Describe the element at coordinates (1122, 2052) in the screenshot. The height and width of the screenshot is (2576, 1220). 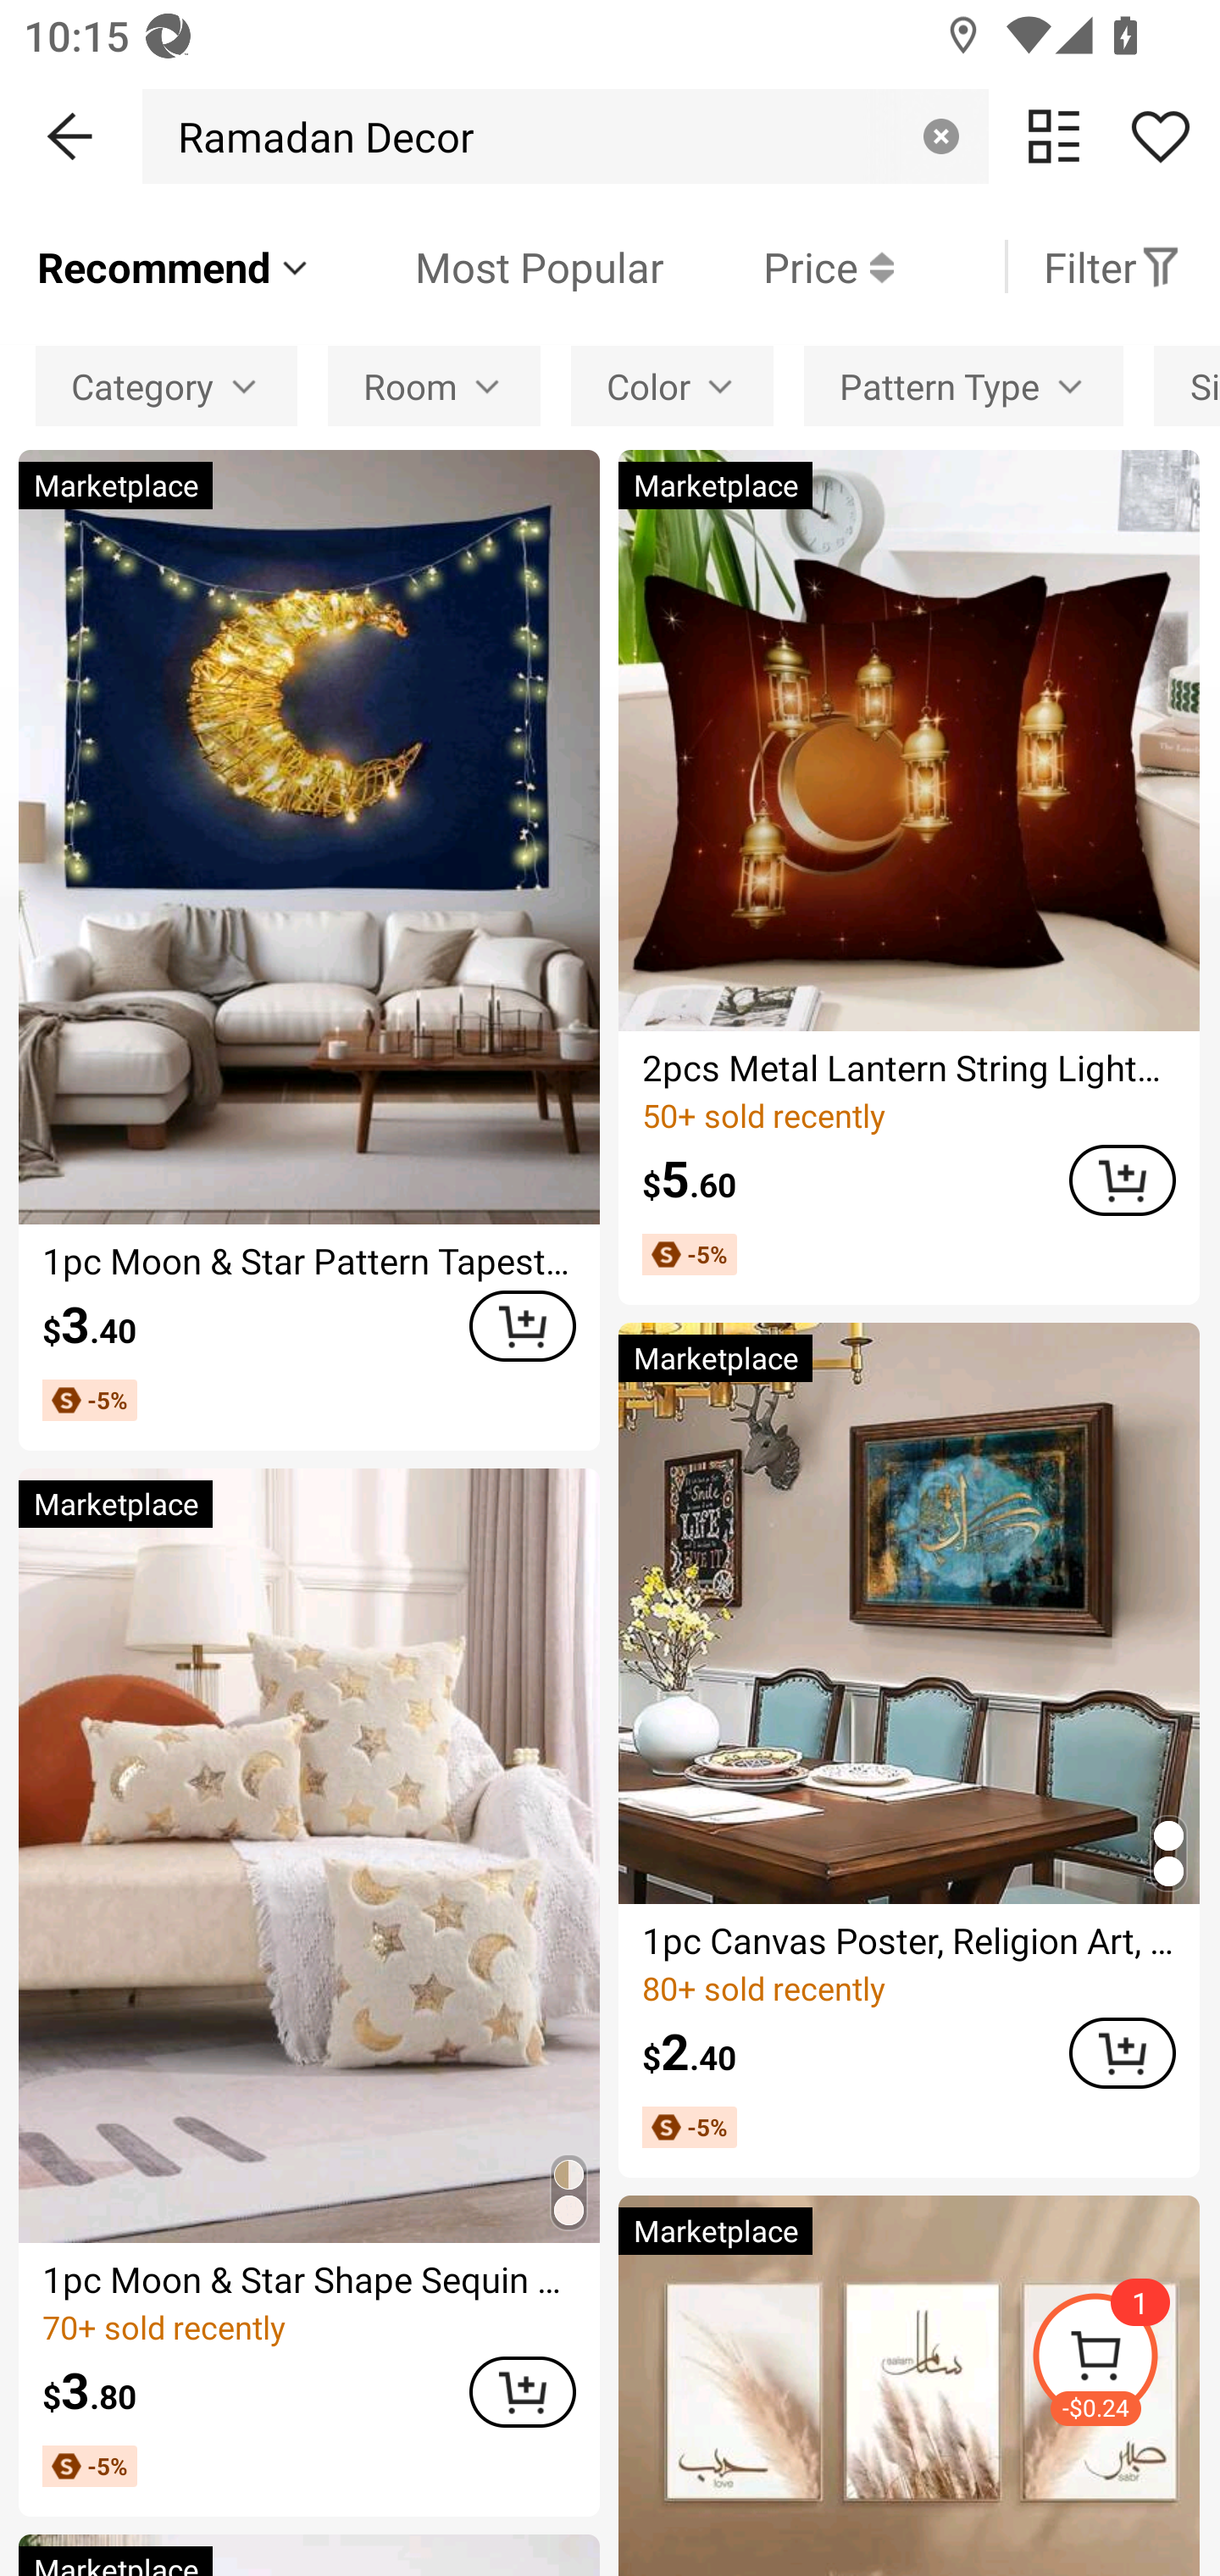
I see `ADD TO CART` at that location.